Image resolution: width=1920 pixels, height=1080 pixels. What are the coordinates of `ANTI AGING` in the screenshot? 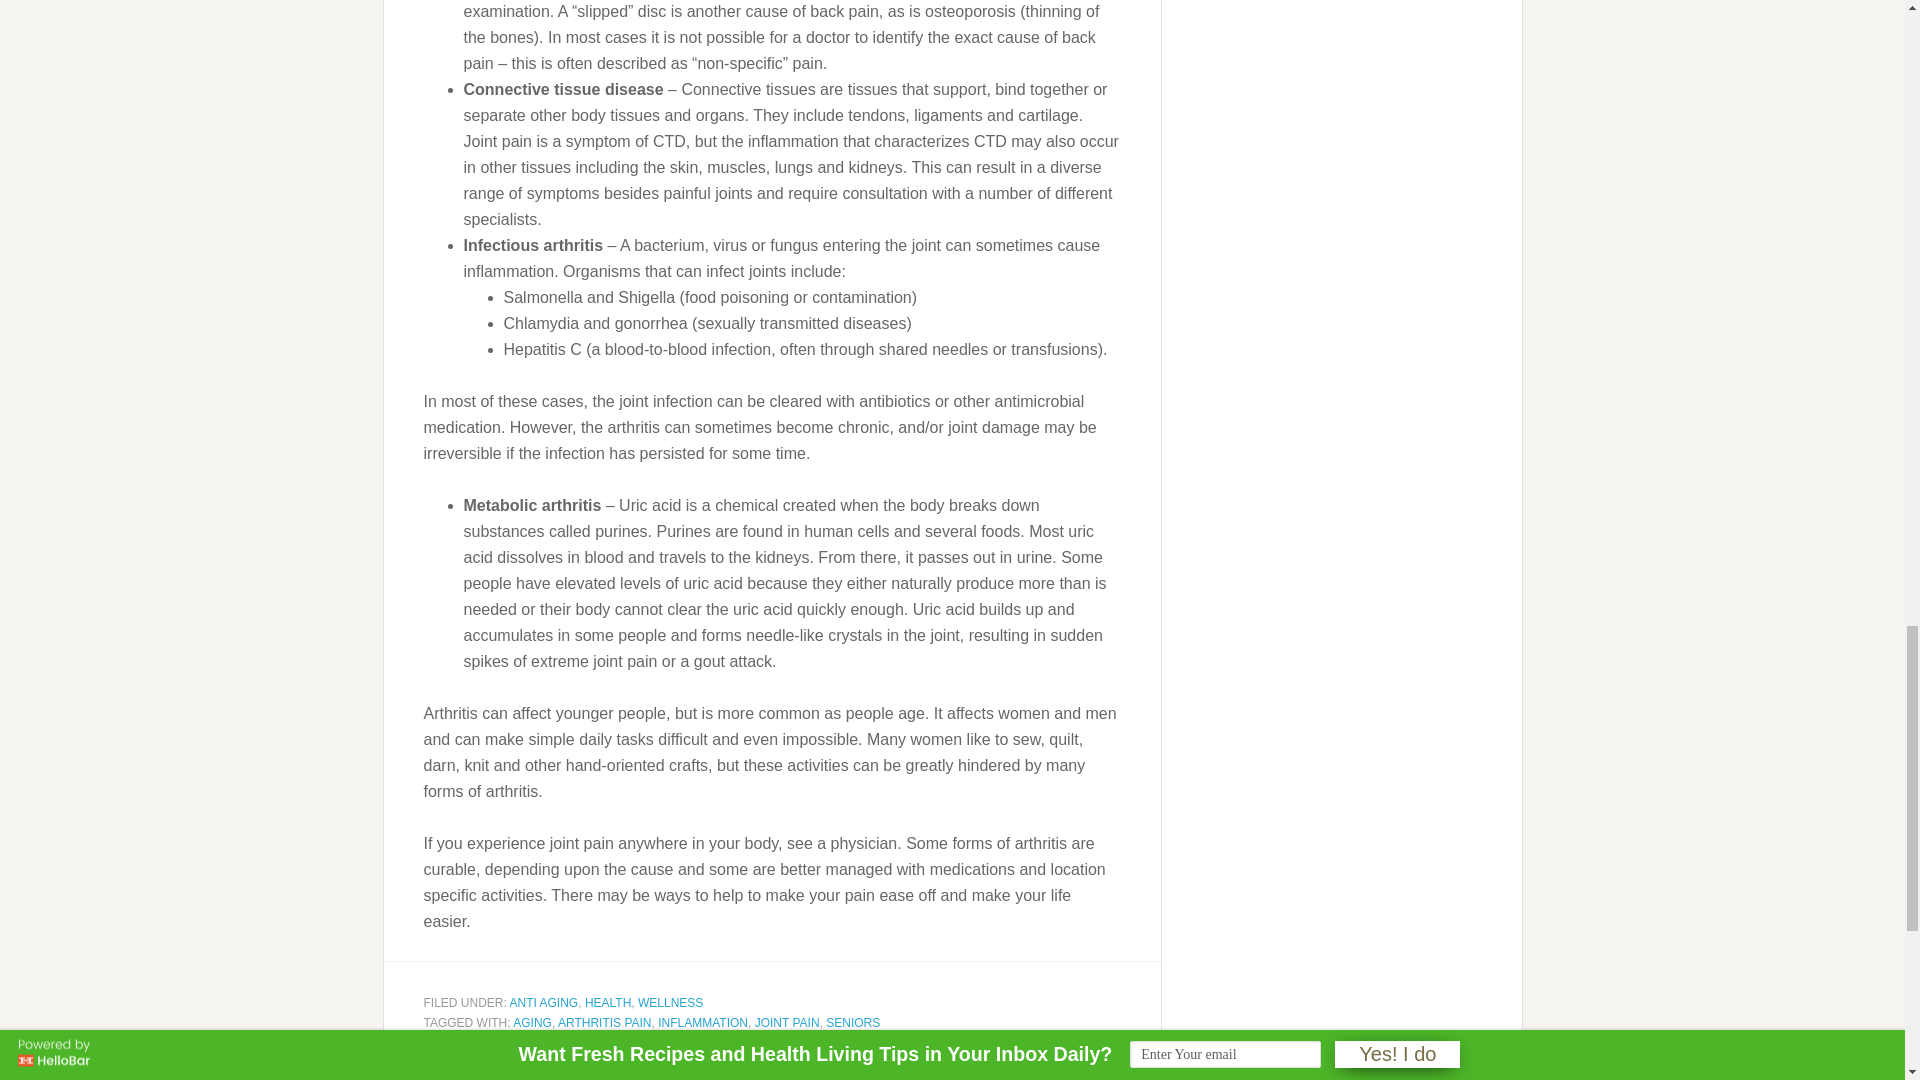 It's located at (544, 1002).